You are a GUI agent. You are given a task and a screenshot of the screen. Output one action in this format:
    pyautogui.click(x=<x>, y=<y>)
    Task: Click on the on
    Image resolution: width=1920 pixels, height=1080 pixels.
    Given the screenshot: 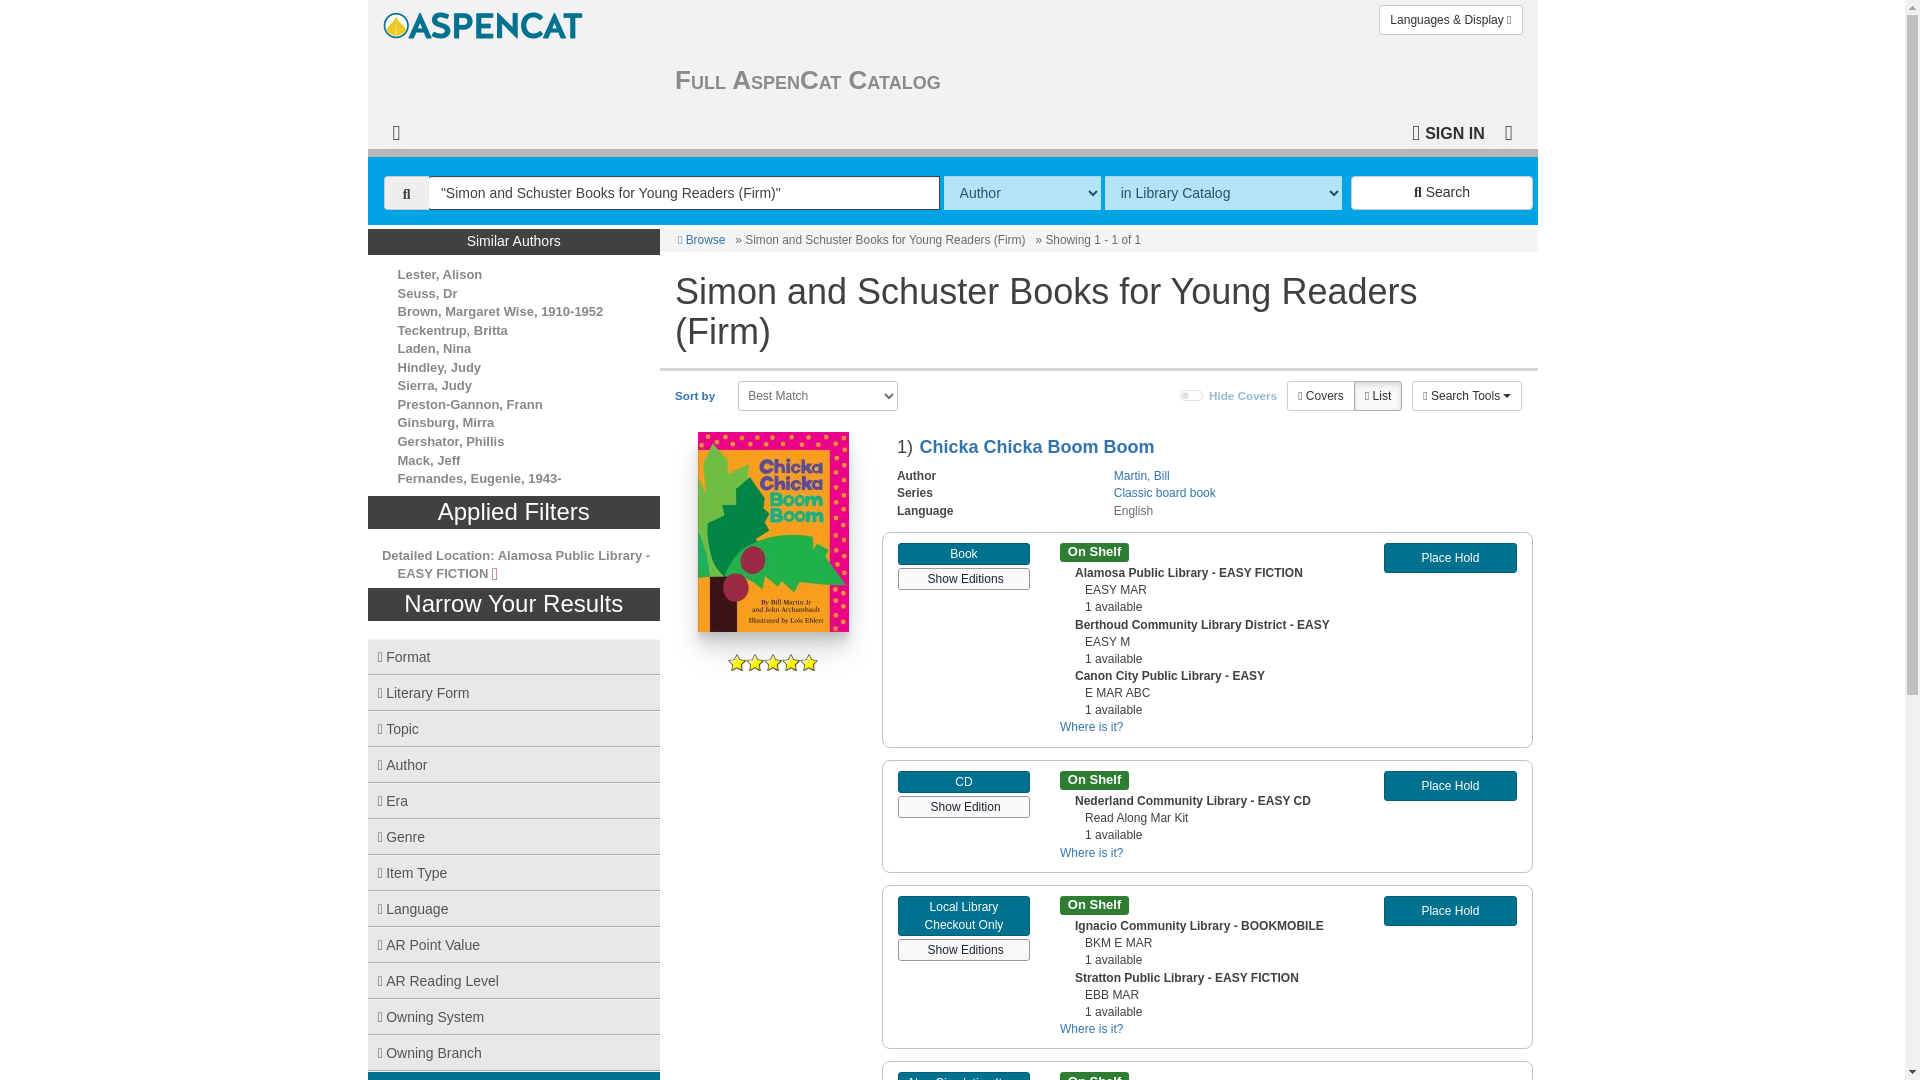 What is the action you would take?
    pyautogui.click(x=1192, y=395)
    